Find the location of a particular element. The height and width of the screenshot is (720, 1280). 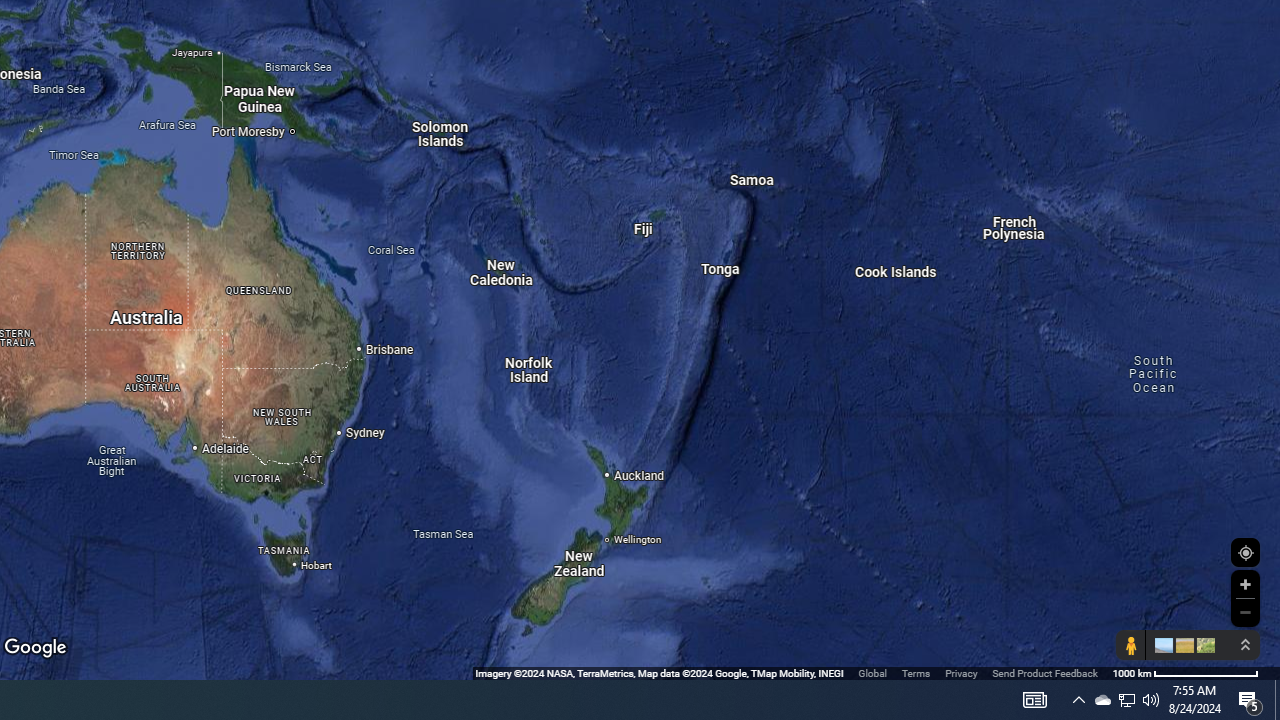

Show Your Location is located at coordinates (1245, 552).